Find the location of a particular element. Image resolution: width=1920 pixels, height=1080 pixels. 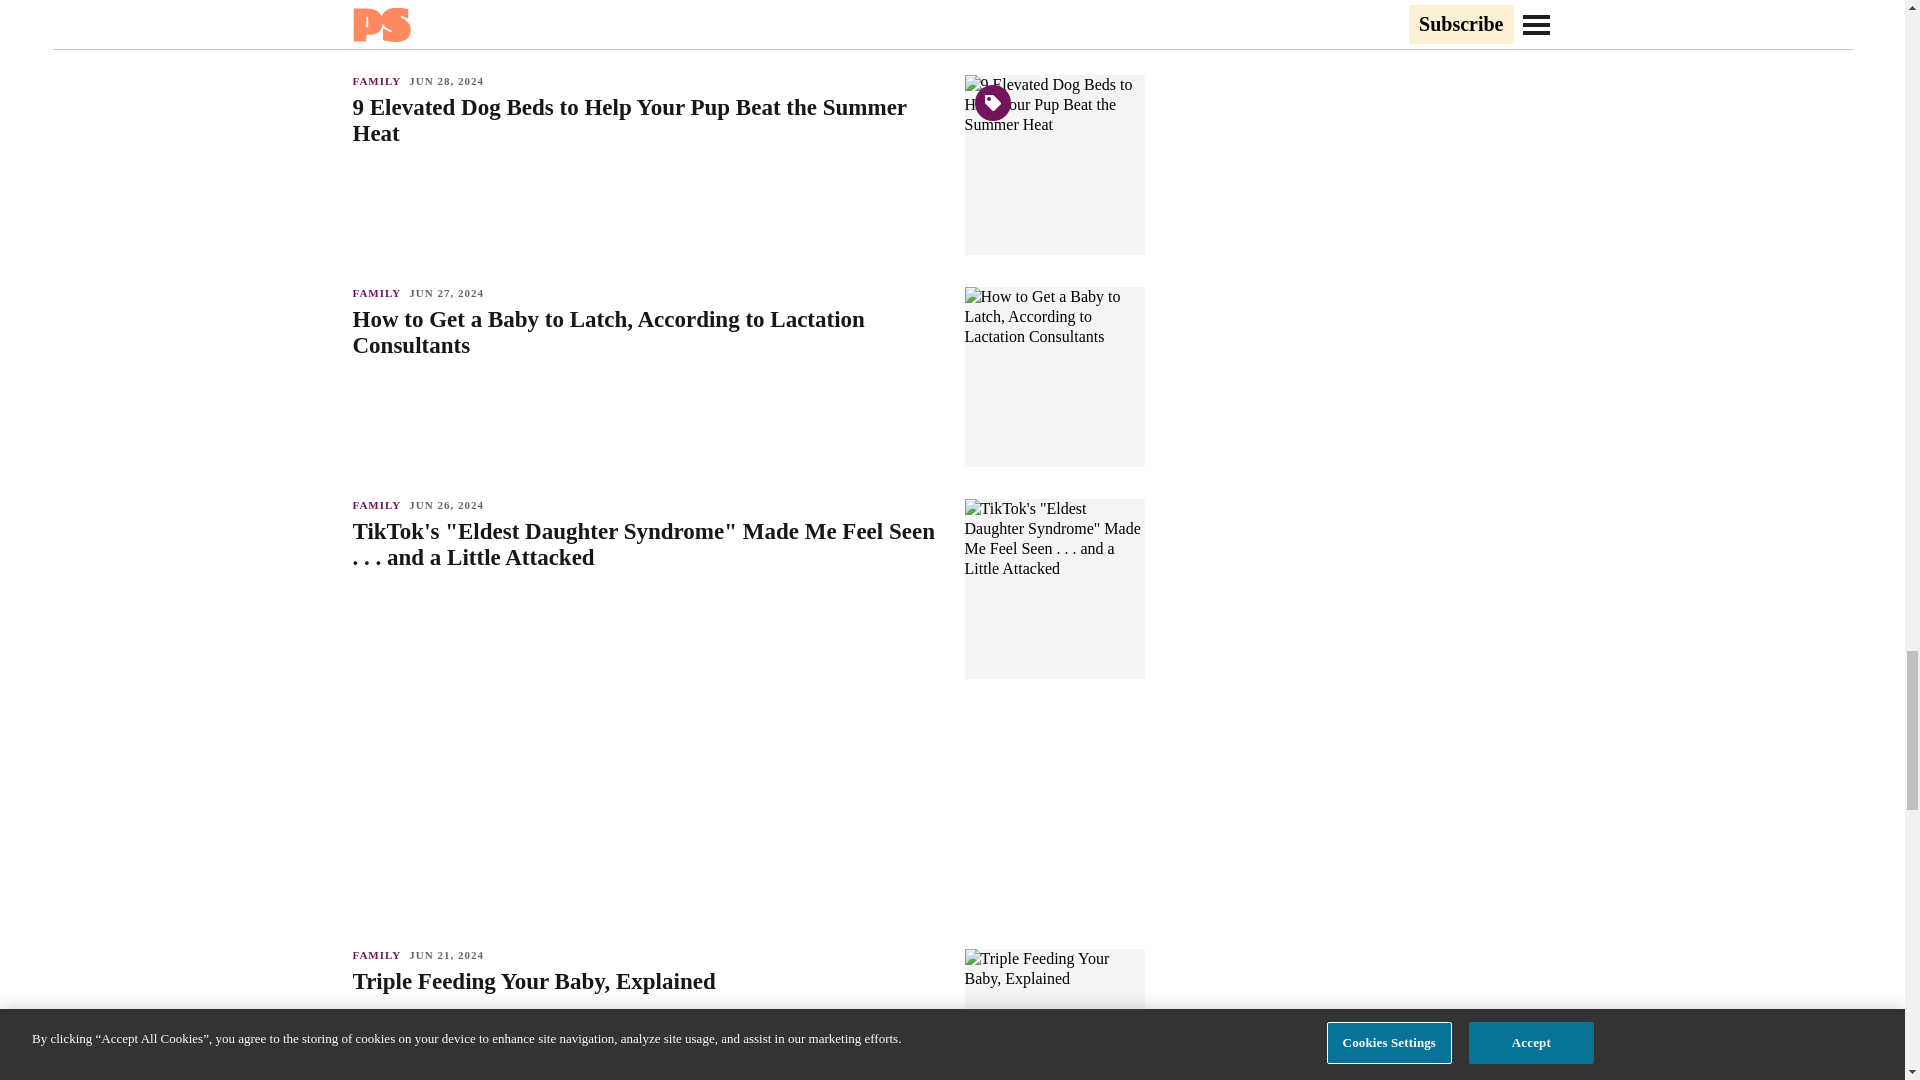

FAMILY is located at coordinates (380, 80).